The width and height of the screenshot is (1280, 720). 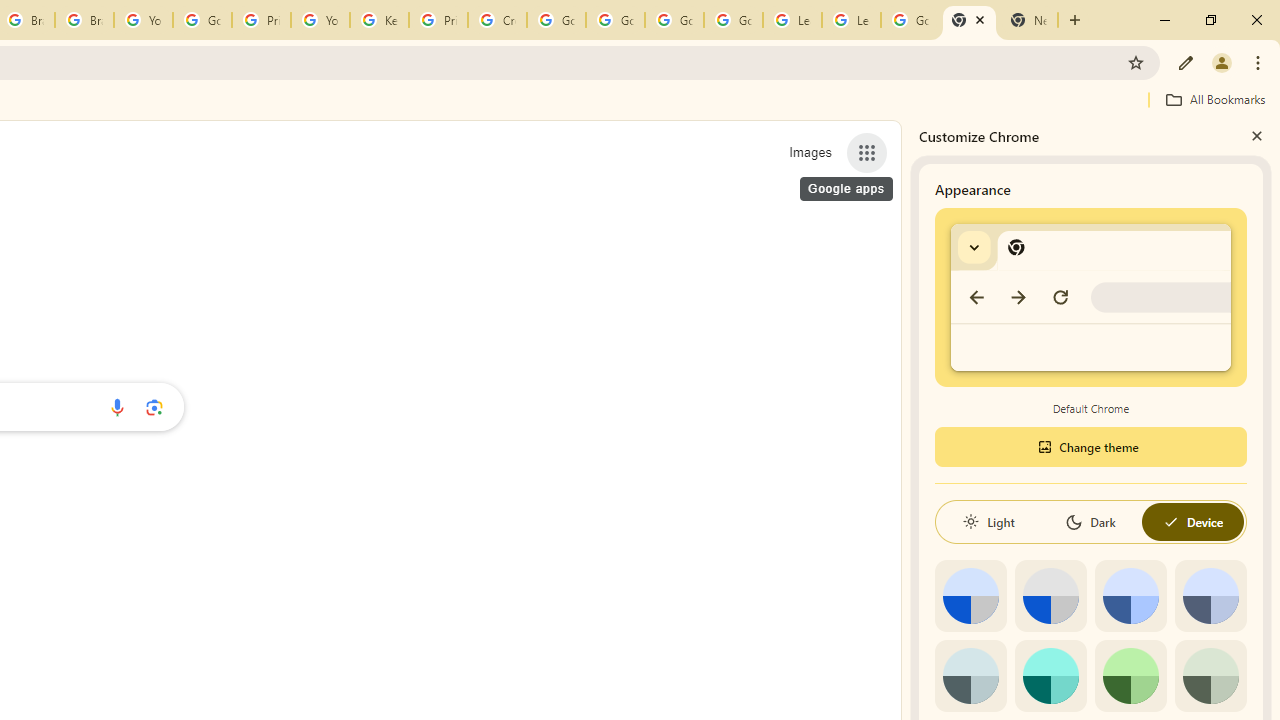 I want to click on Google Account Help, so click(x=202, y=20).